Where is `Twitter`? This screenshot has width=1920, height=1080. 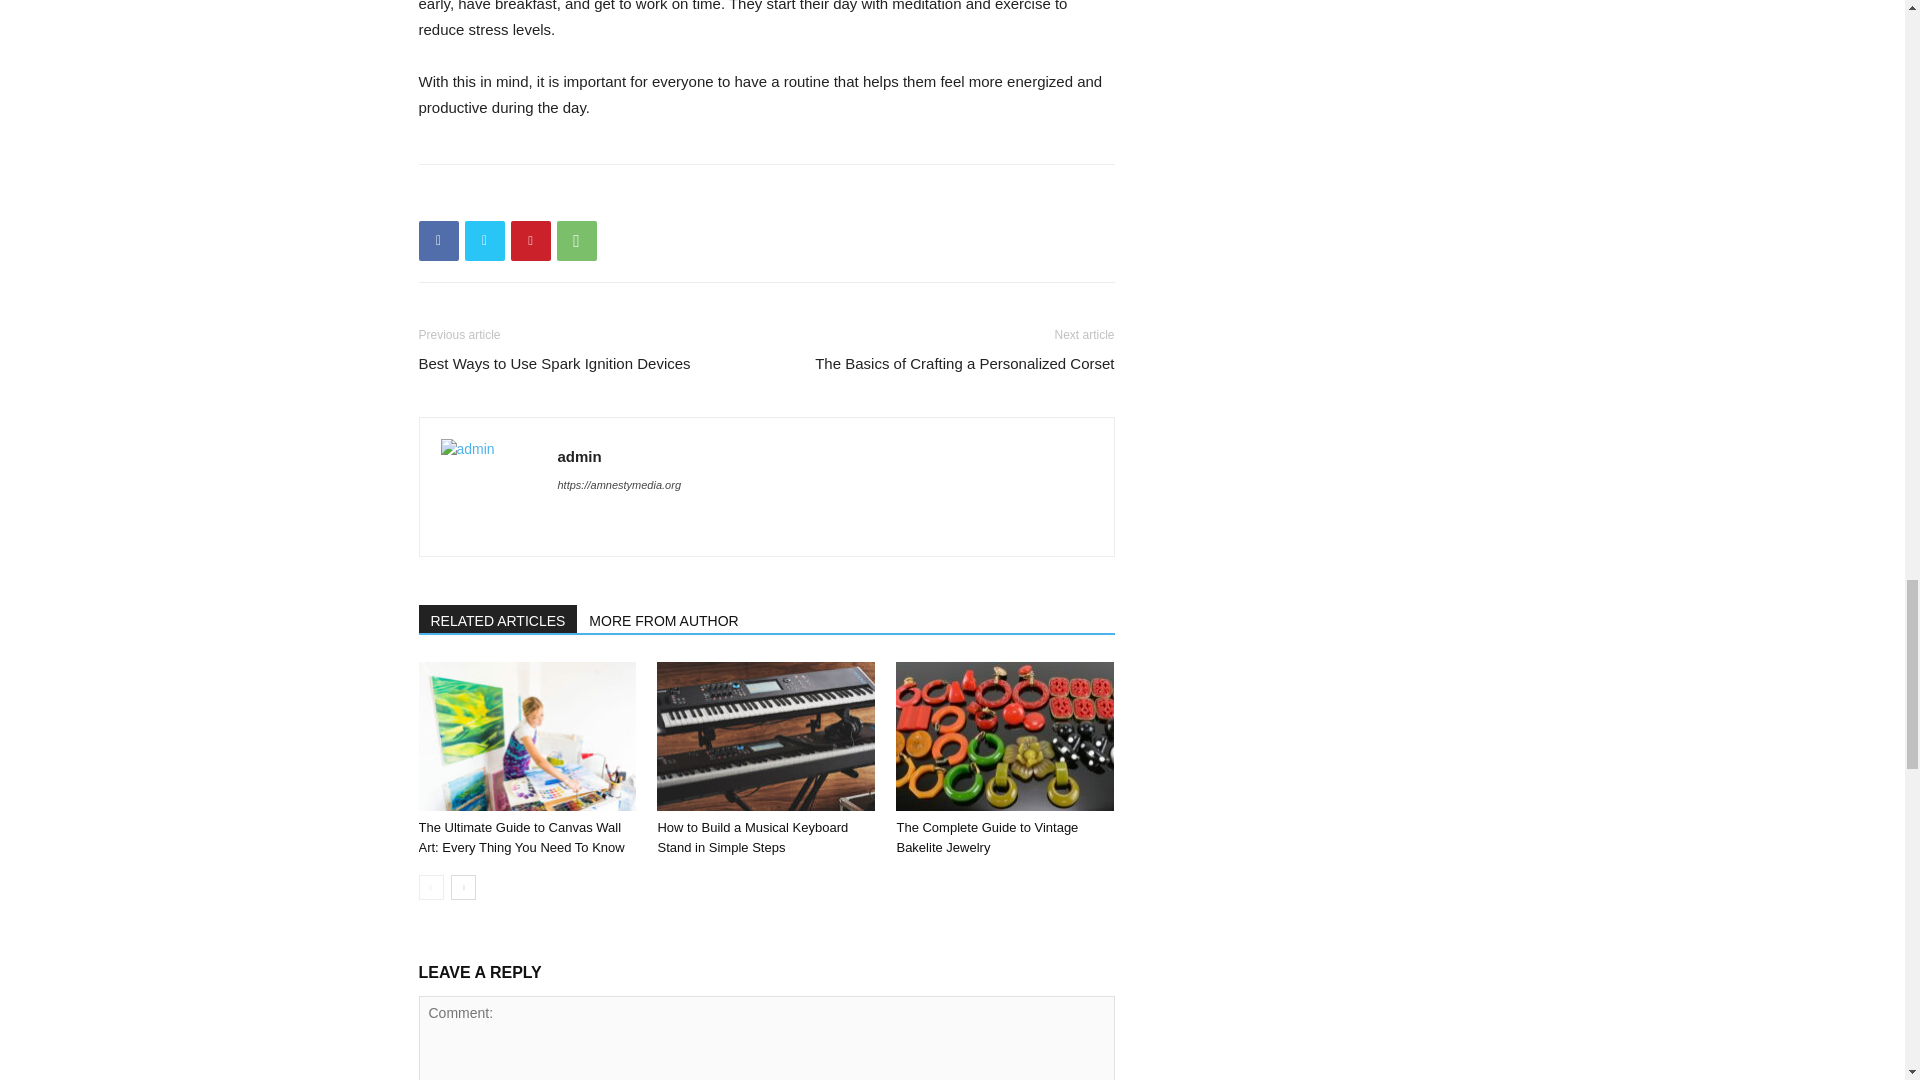
Twitter is located at coordinates (484, 240).